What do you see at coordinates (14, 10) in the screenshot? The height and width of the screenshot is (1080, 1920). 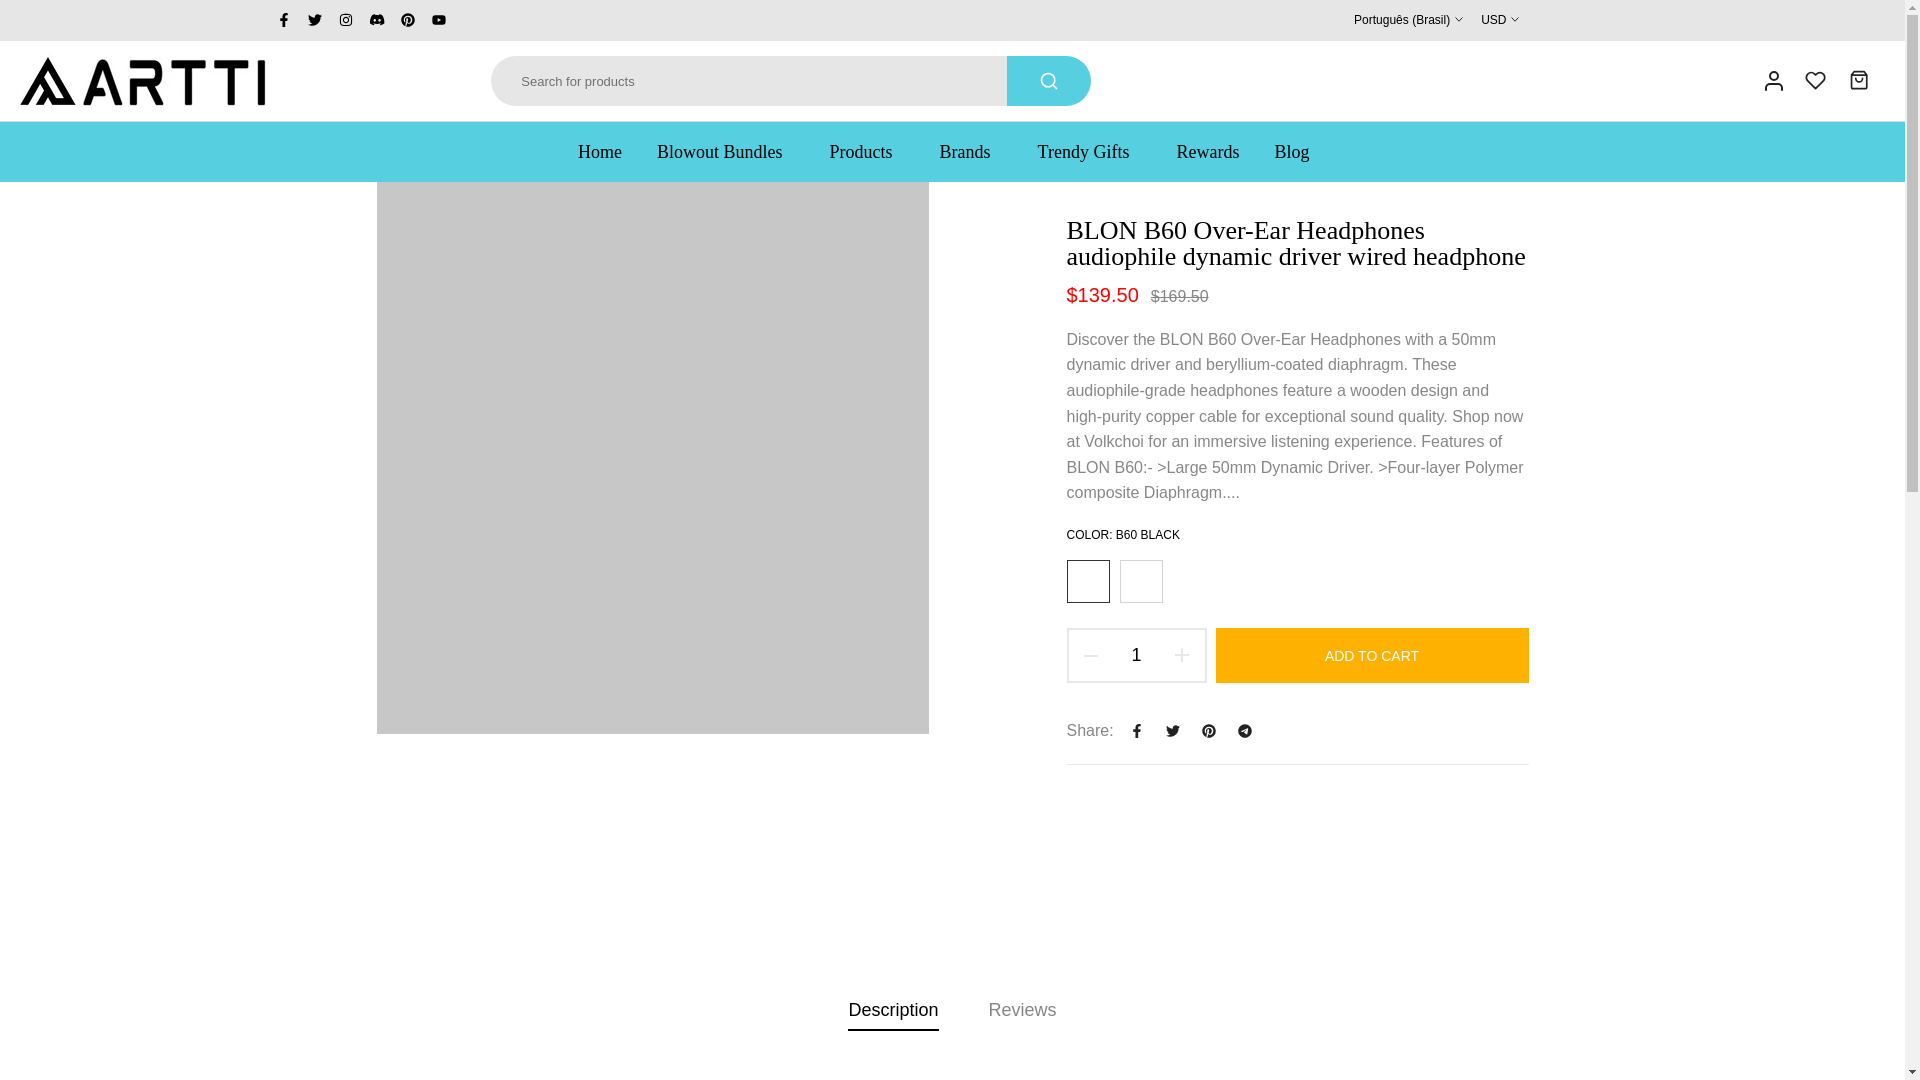 I see `Skip to content` at bounding box center [14, 10].